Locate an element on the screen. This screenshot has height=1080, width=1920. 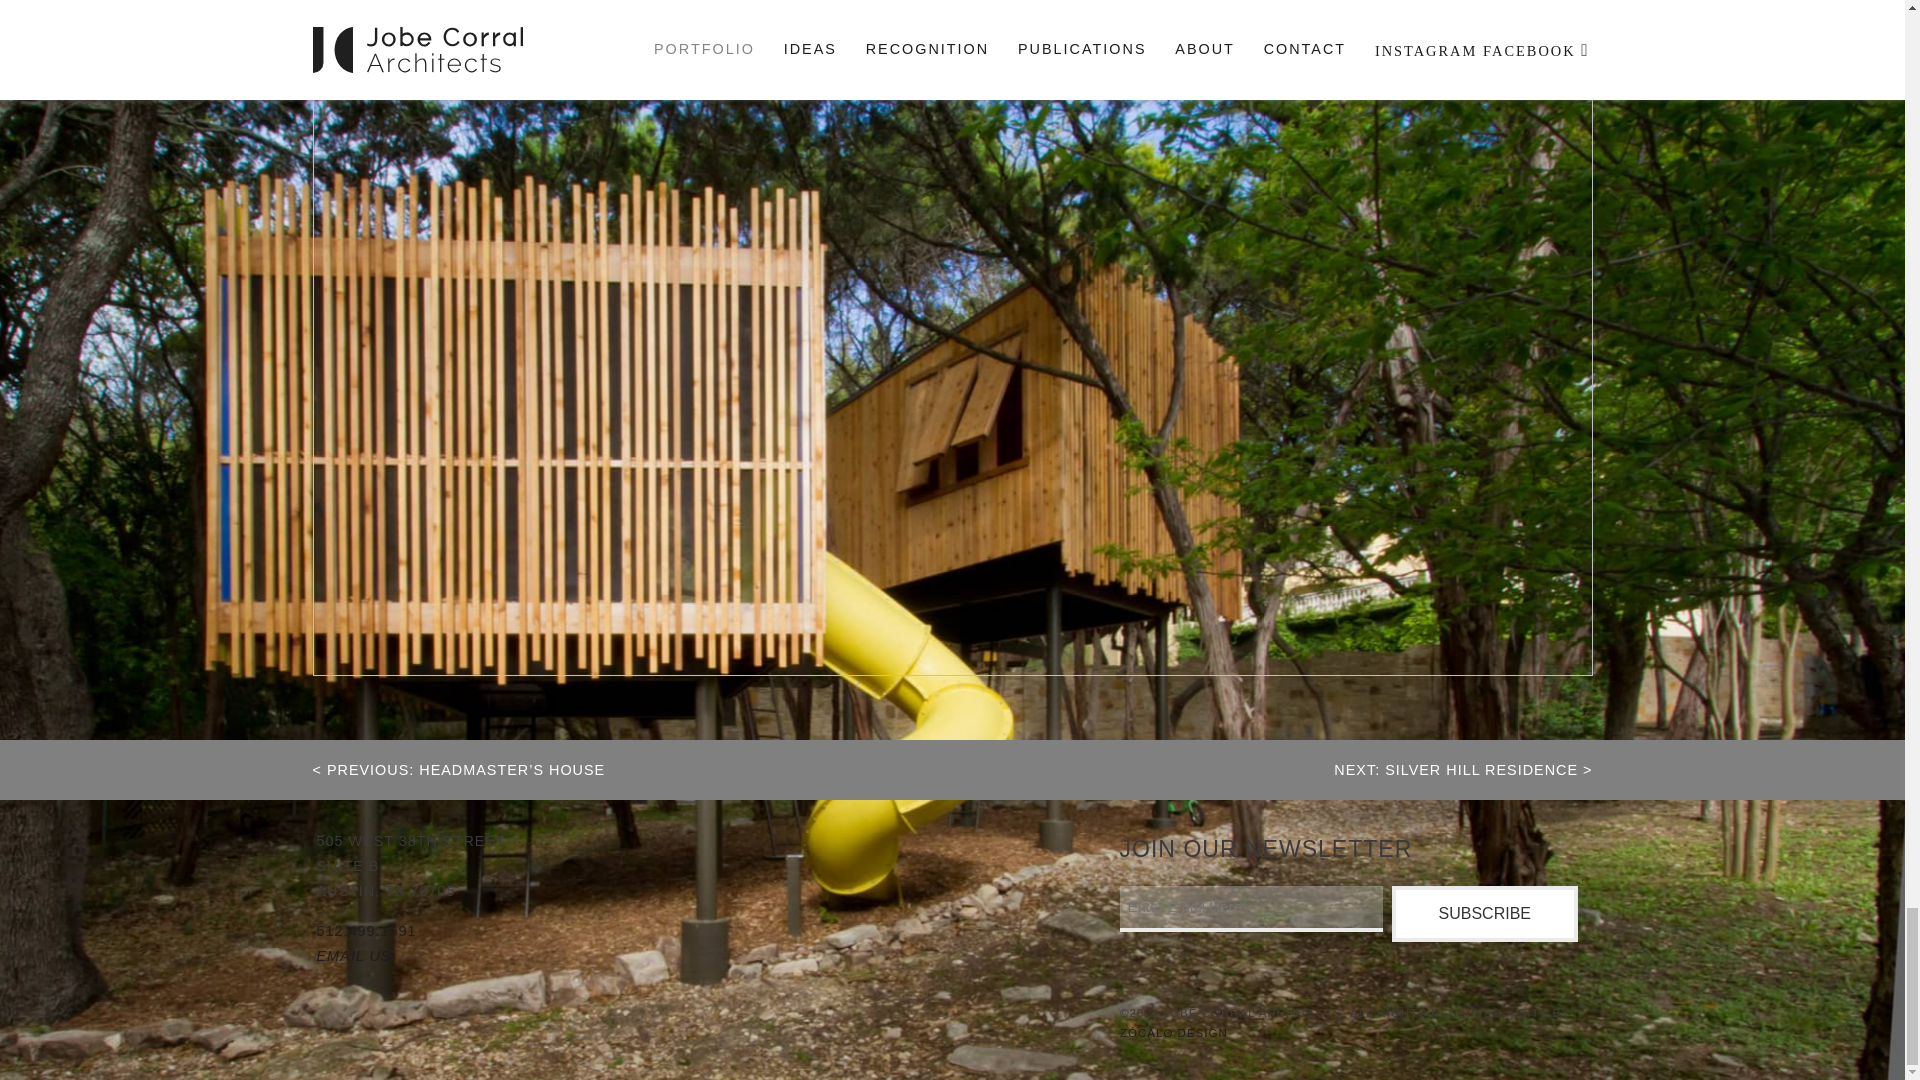
Subscribe is located at coordinates (1485, 913).